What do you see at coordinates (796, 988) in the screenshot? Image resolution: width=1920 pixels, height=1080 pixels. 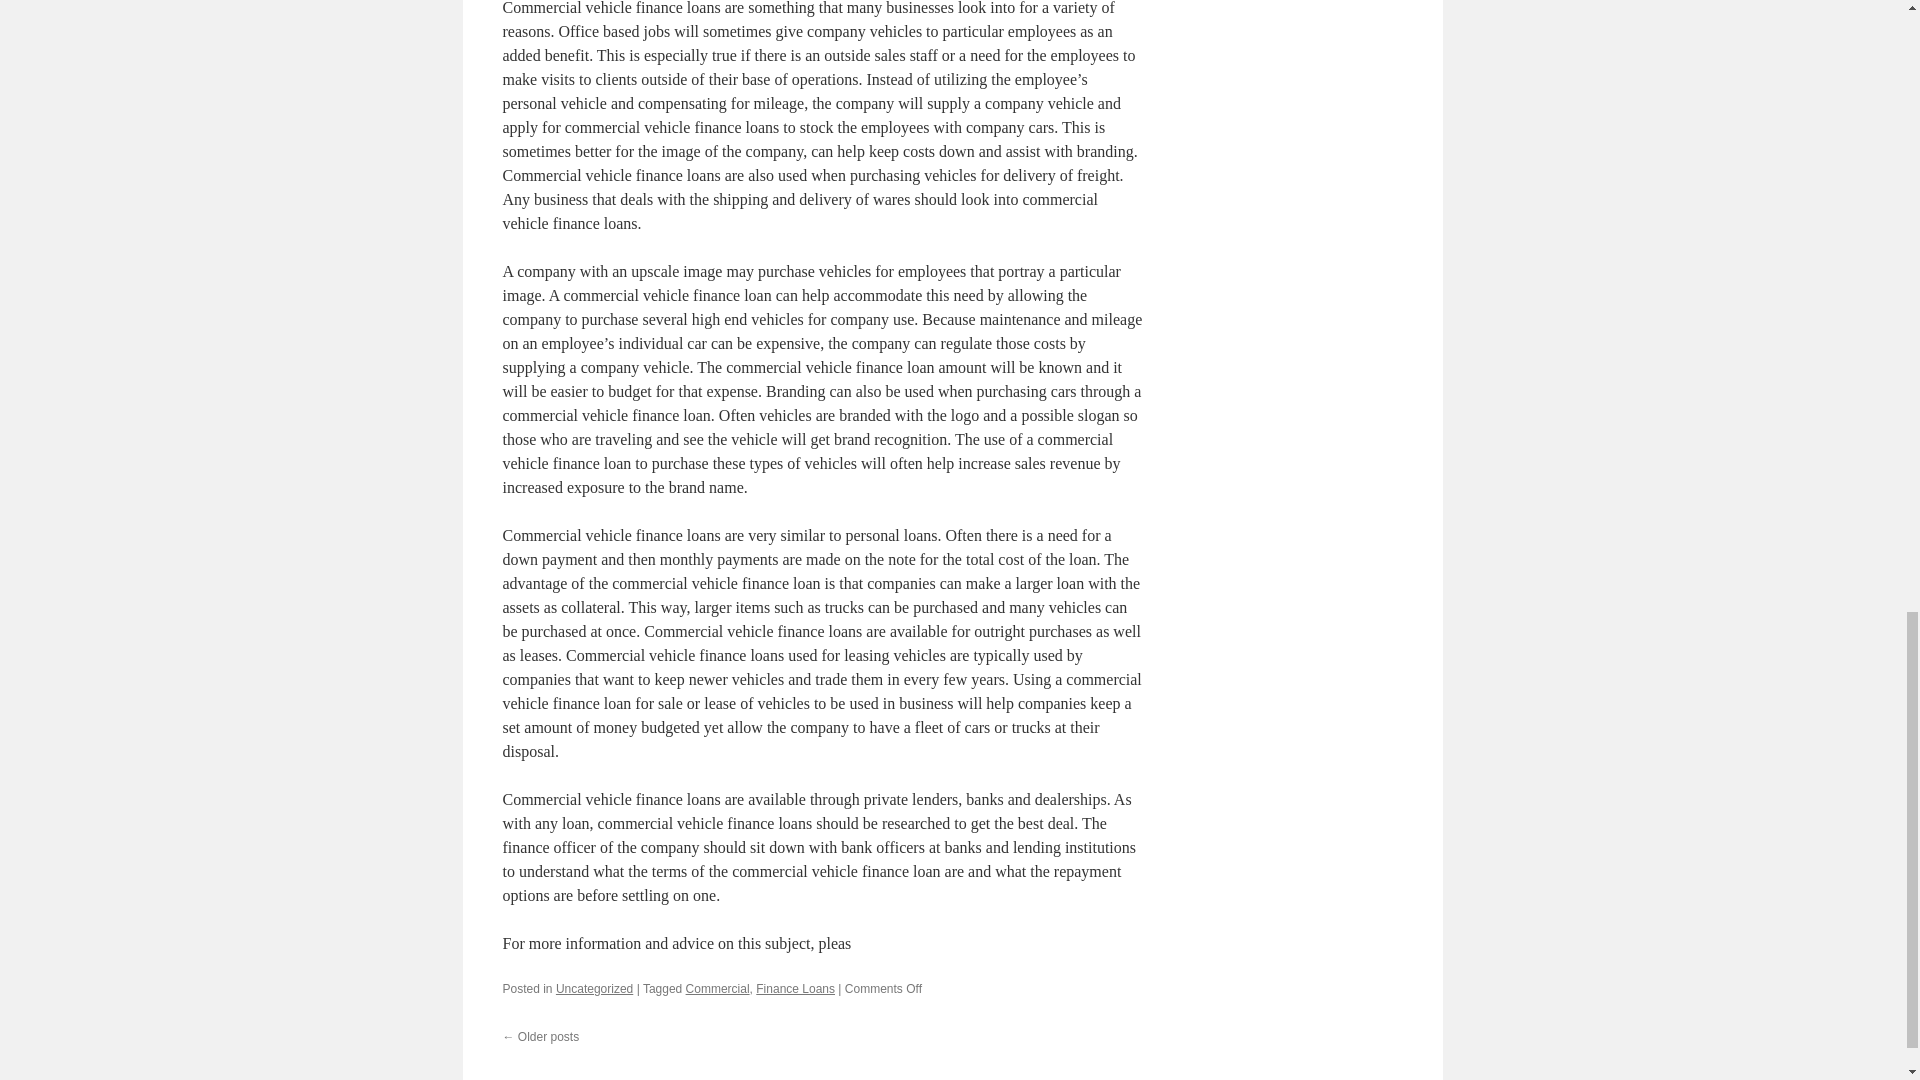 I see `Finance Loans` at bounding box center [796, 988].